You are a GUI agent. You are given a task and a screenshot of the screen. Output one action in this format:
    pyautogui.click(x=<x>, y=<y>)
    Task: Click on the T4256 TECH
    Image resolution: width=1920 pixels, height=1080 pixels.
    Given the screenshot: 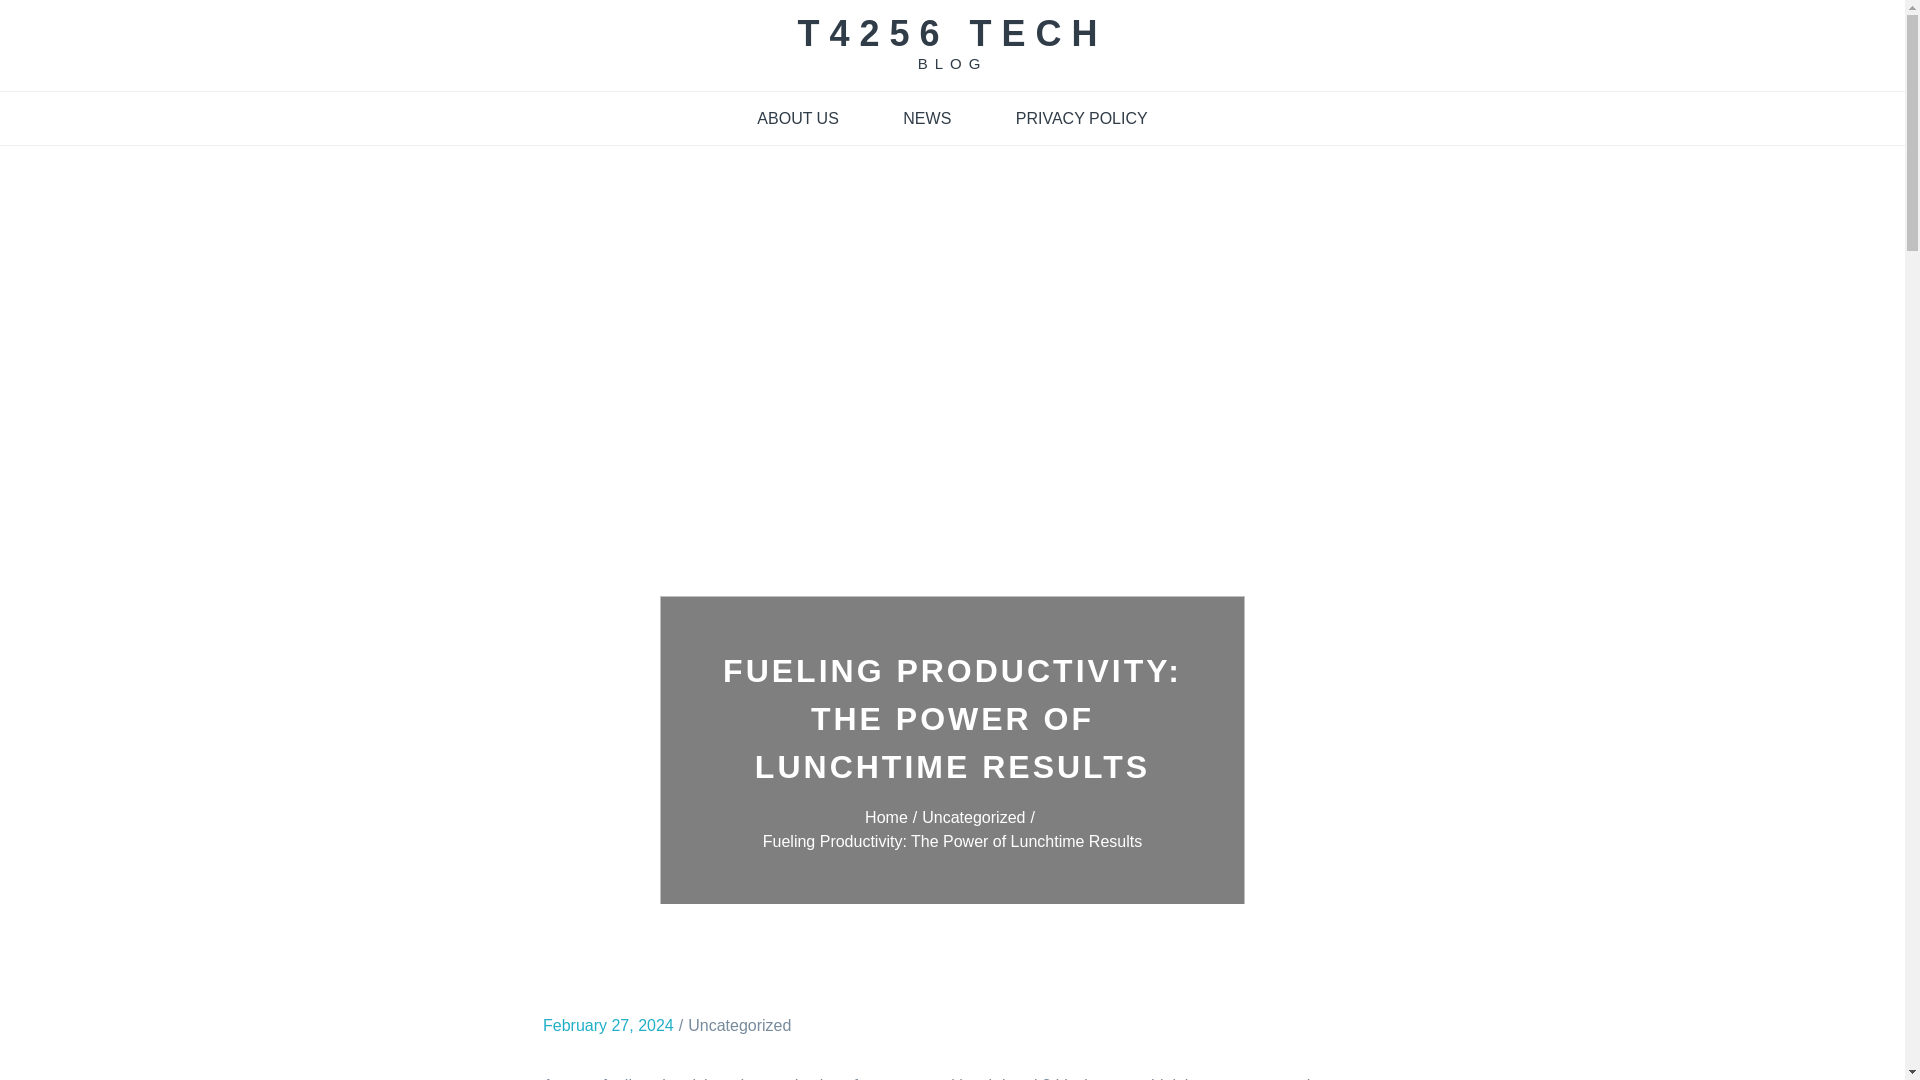 What is the action you would take?
    pyautogui.click(x=952, y=33)
    